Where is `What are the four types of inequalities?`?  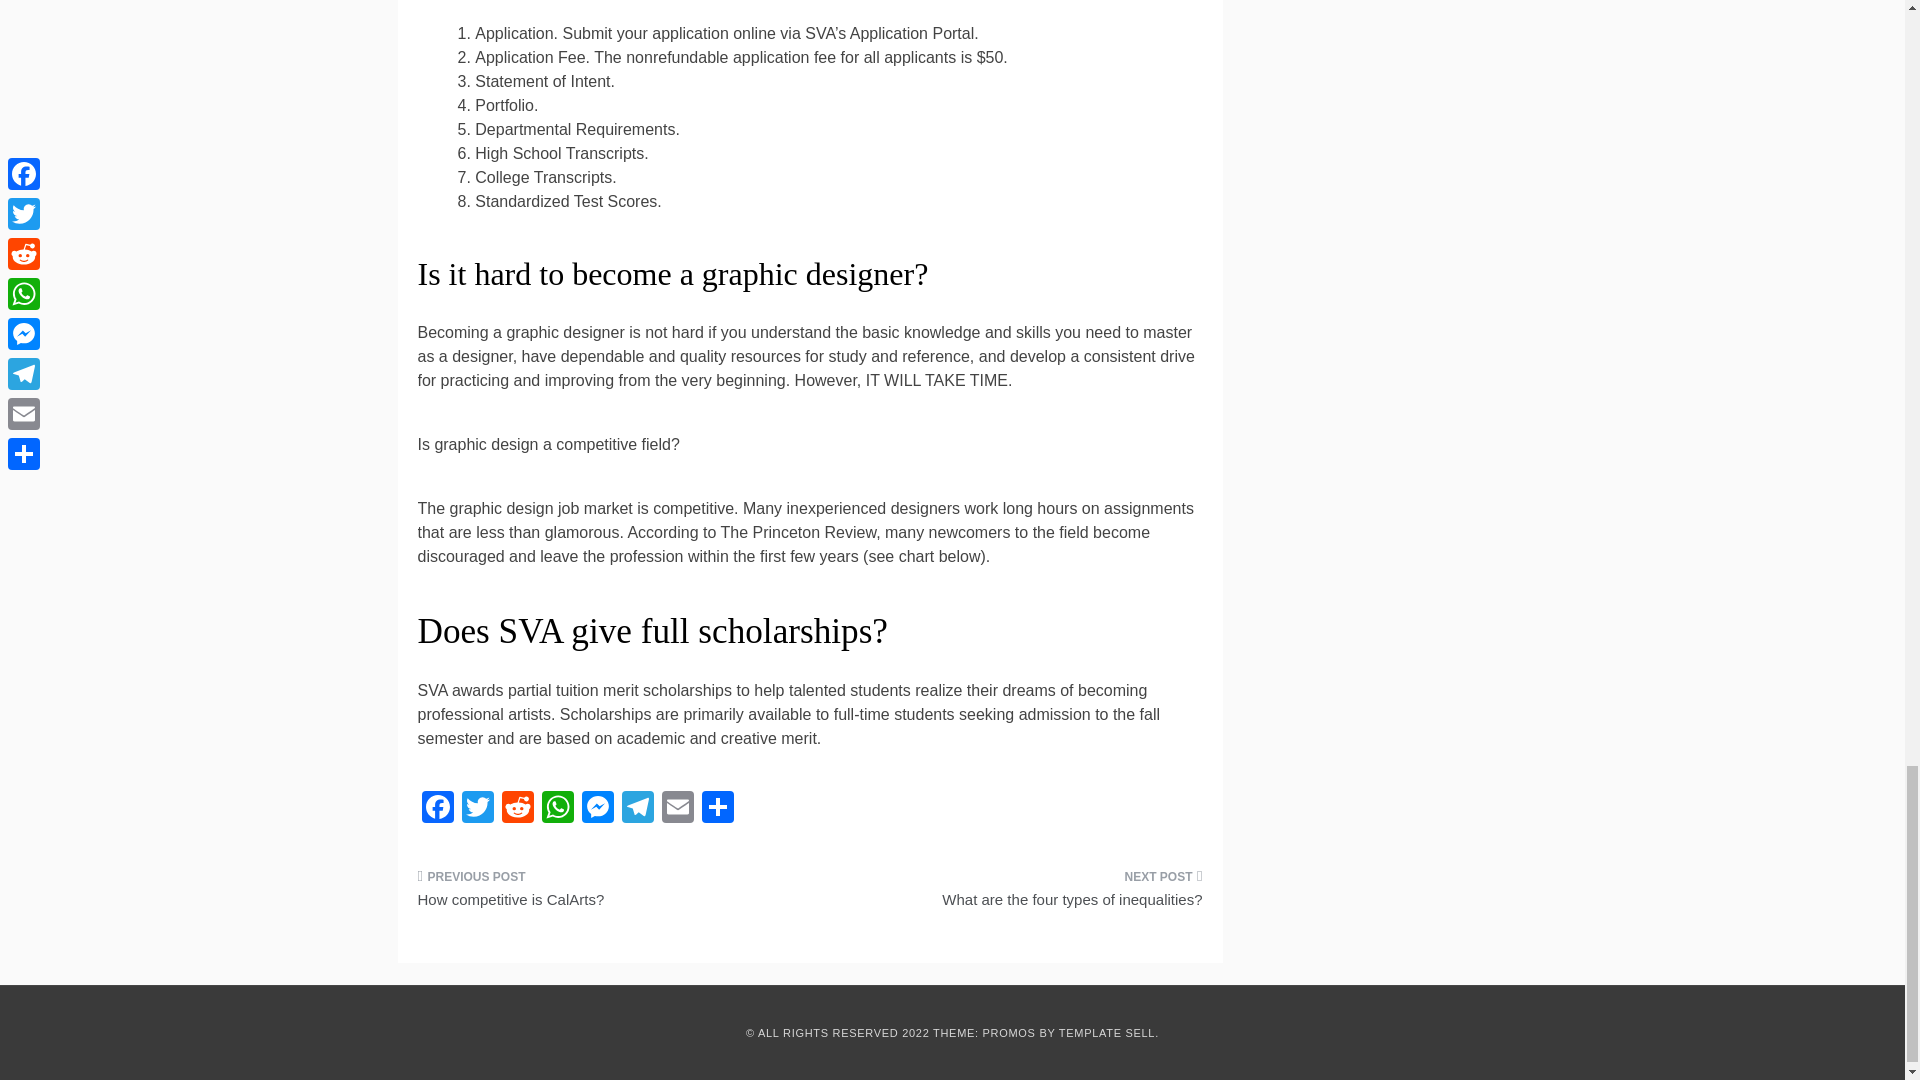
What are the four types of inequalities? is located at coordinates (1014, 895).